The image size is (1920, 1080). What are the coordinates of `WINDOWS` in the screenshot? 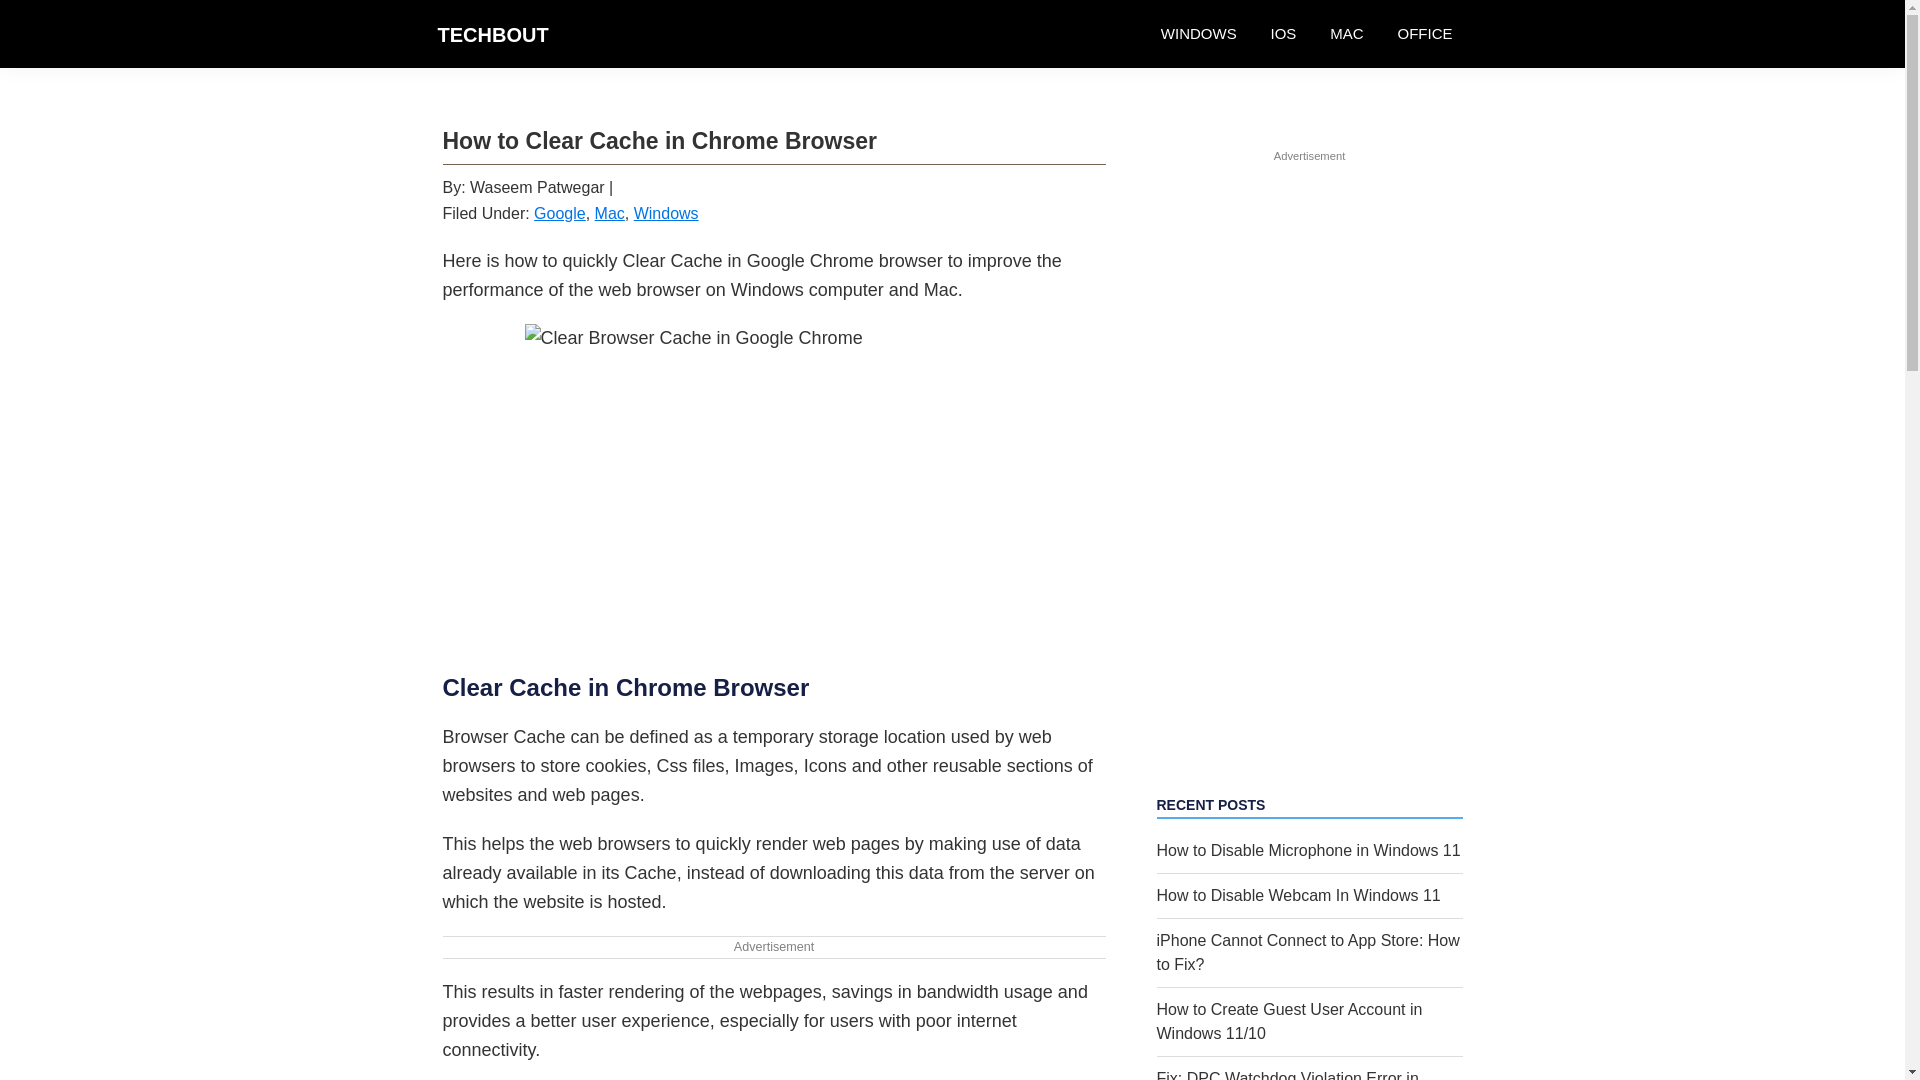 It's located at (1198, 34).